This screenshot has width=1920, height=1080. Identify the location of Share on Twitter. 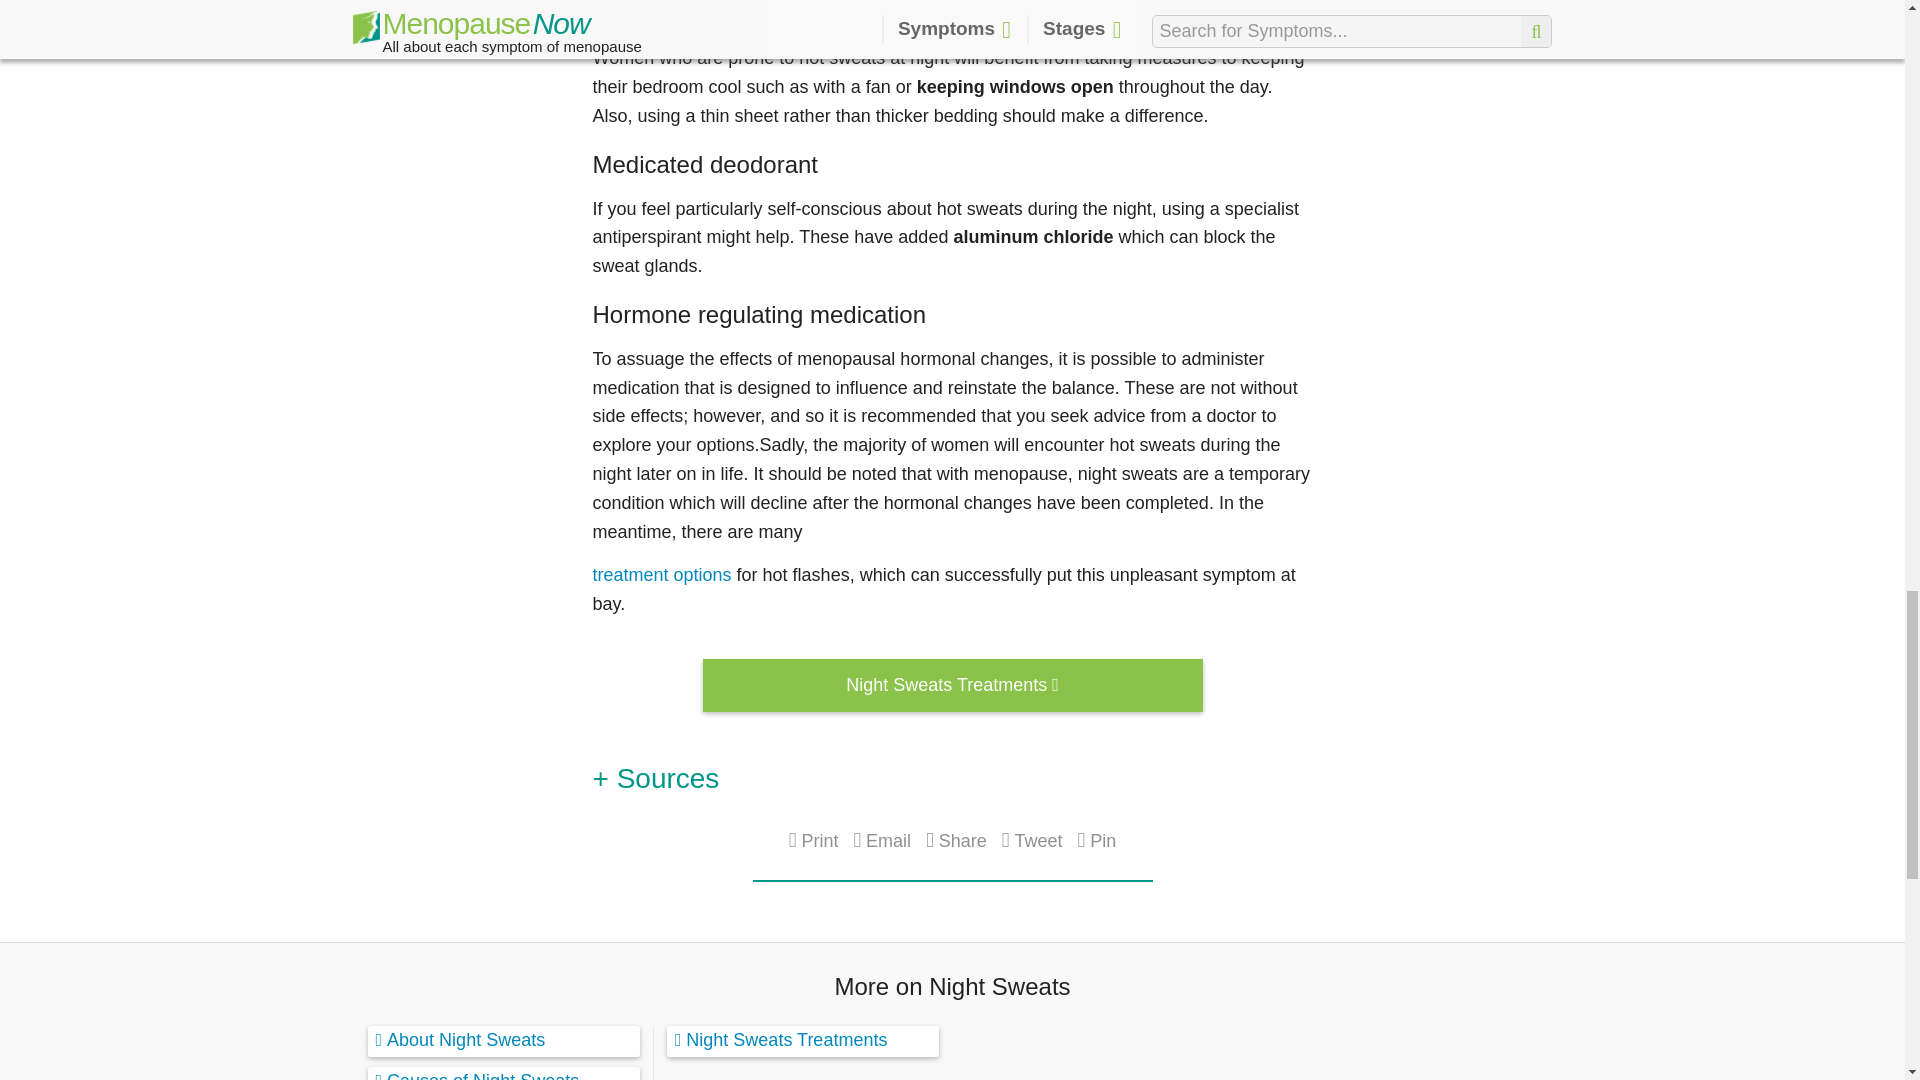
(1032, 840).